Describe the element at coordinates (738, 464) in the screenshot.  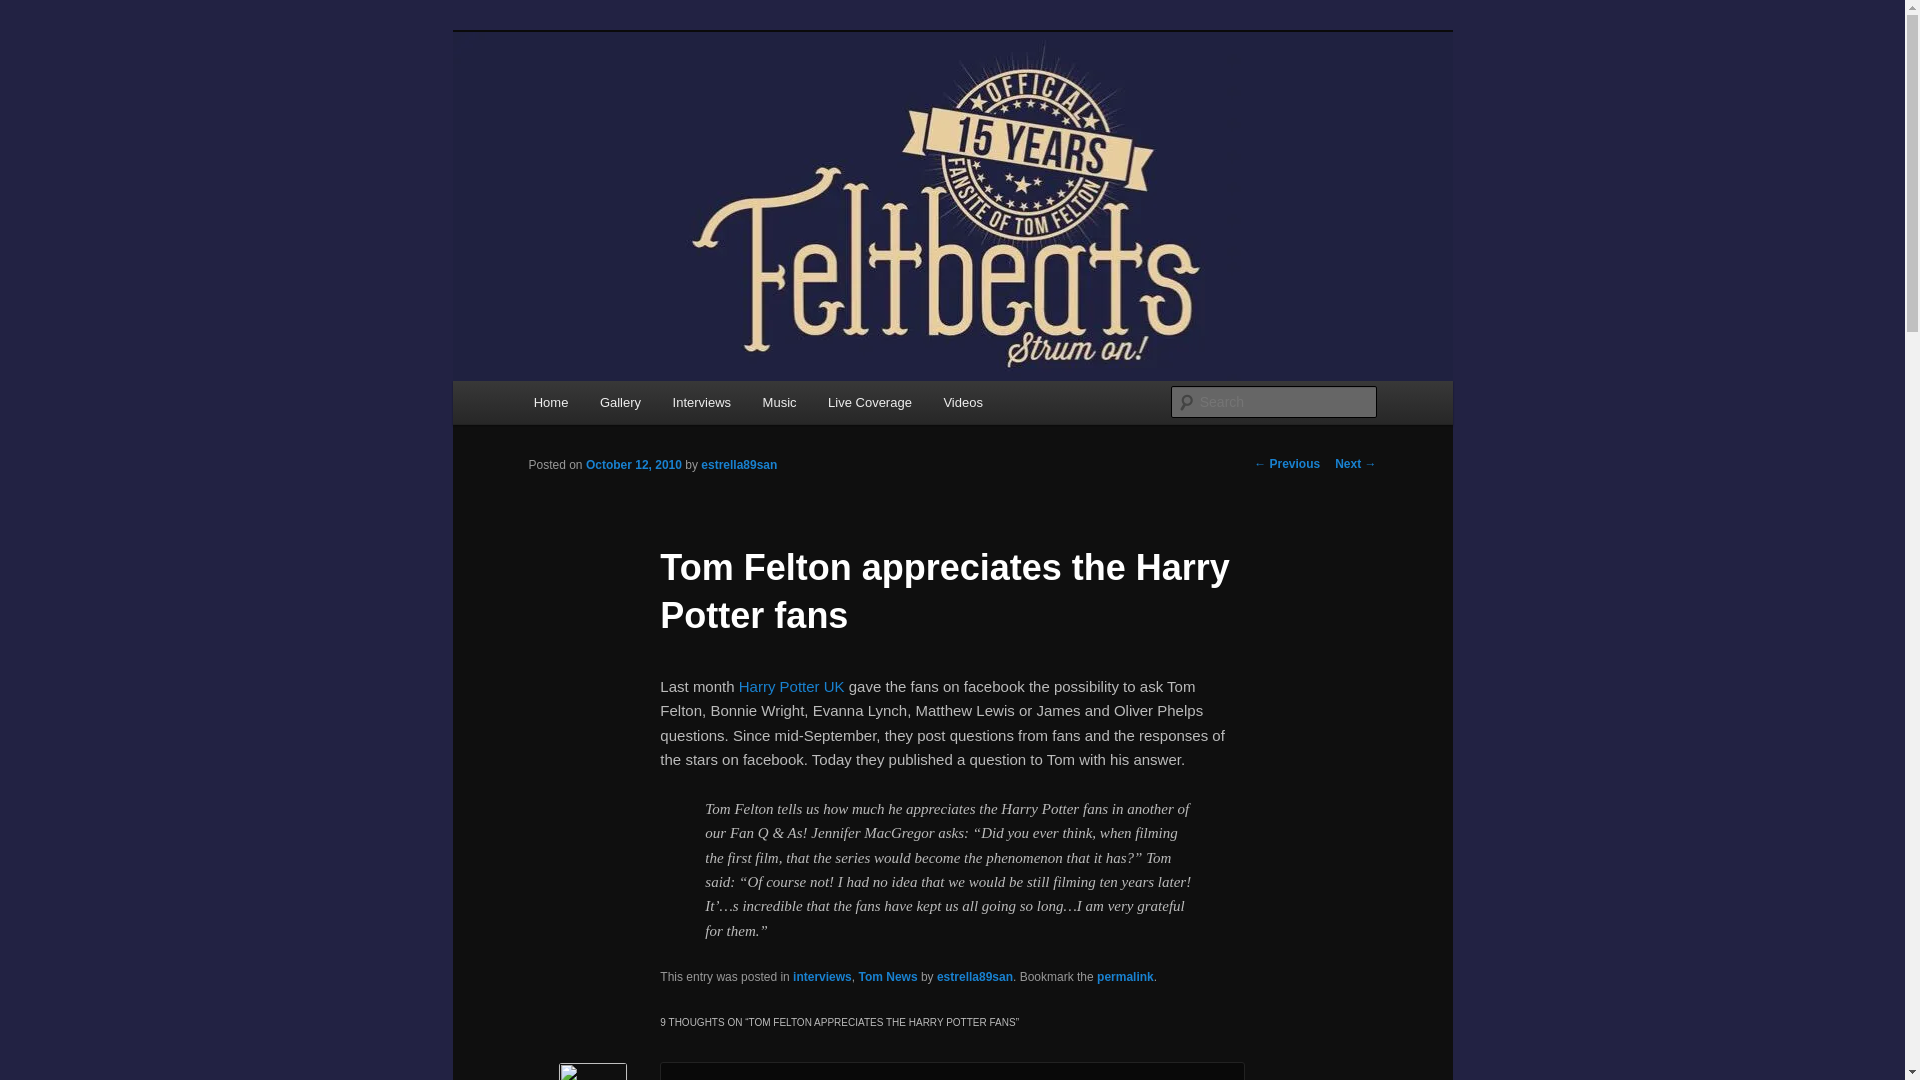
I see `View all posts by estrella89san` at that location.